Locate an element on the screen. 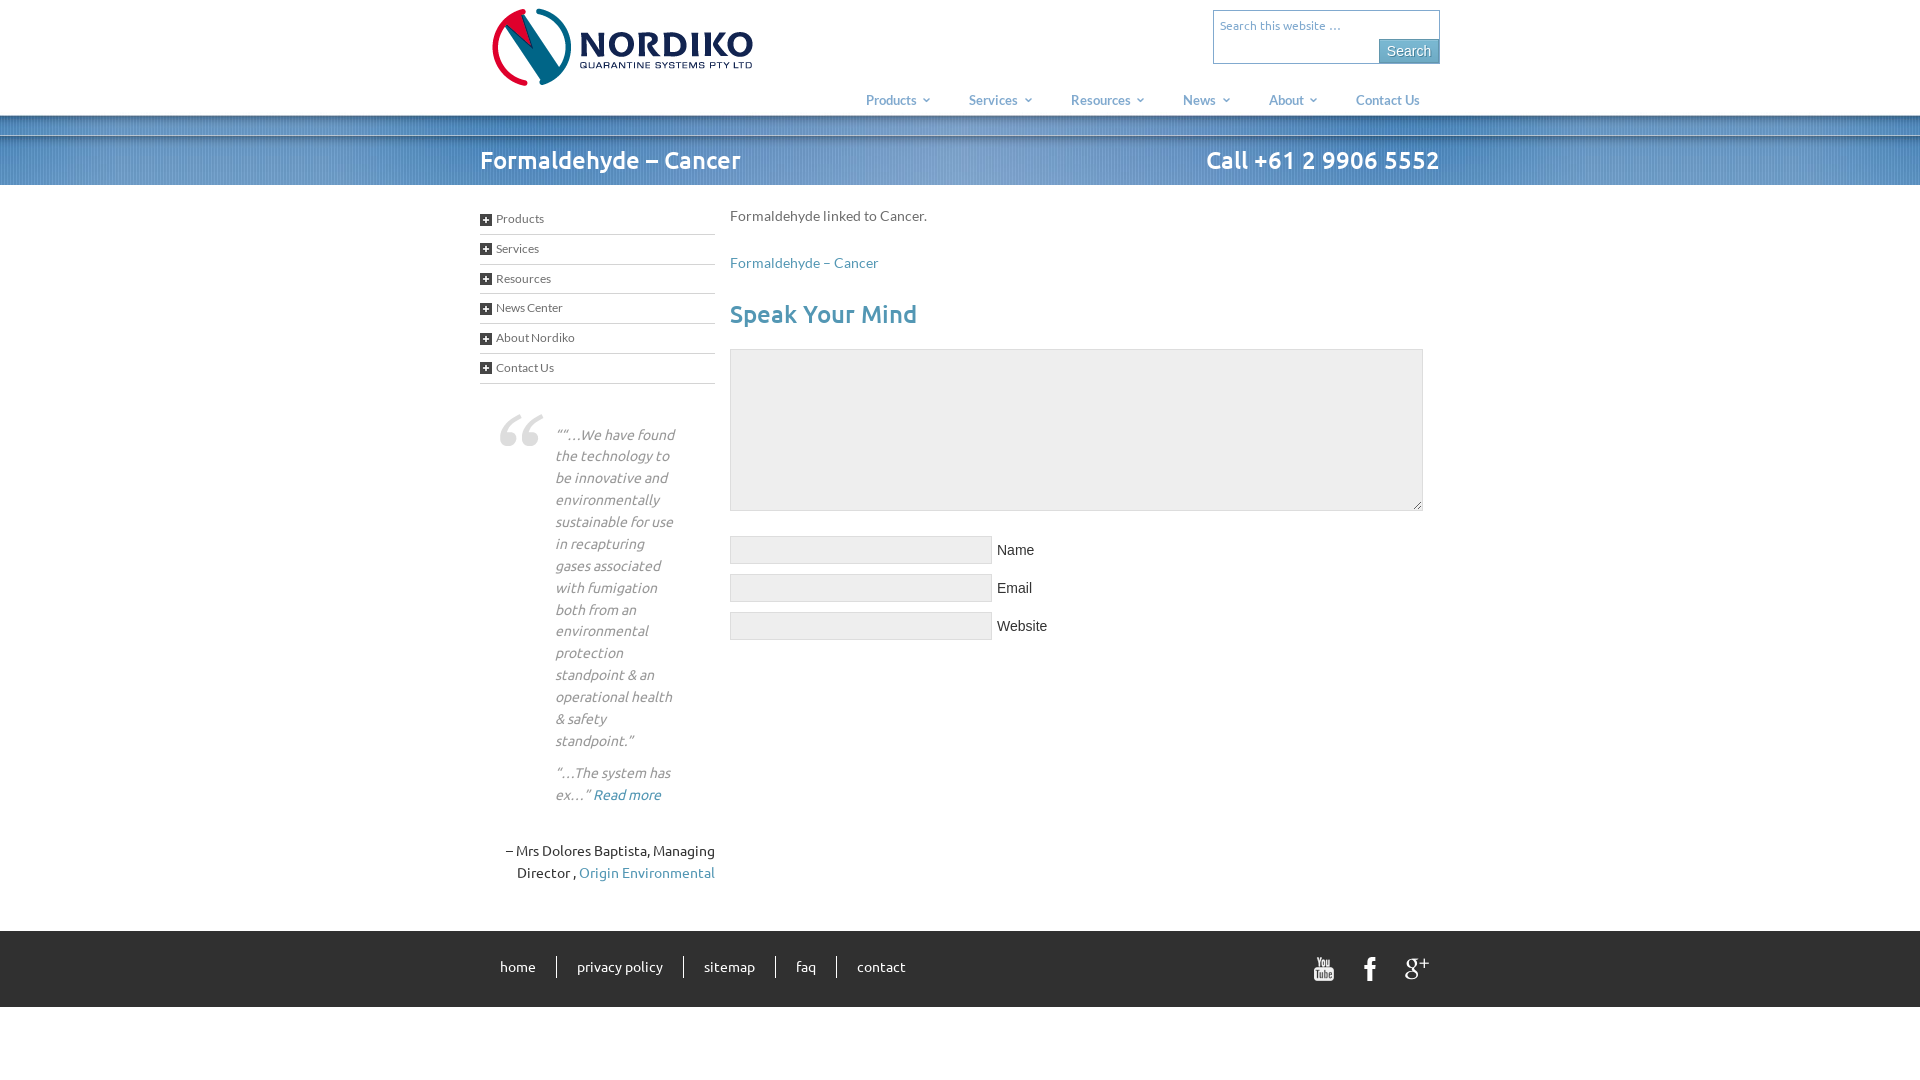 Image resolution: width=1920 pixels, height=1080 pixels. Subscribe on YouTube is located at coordinates (1325, 969).